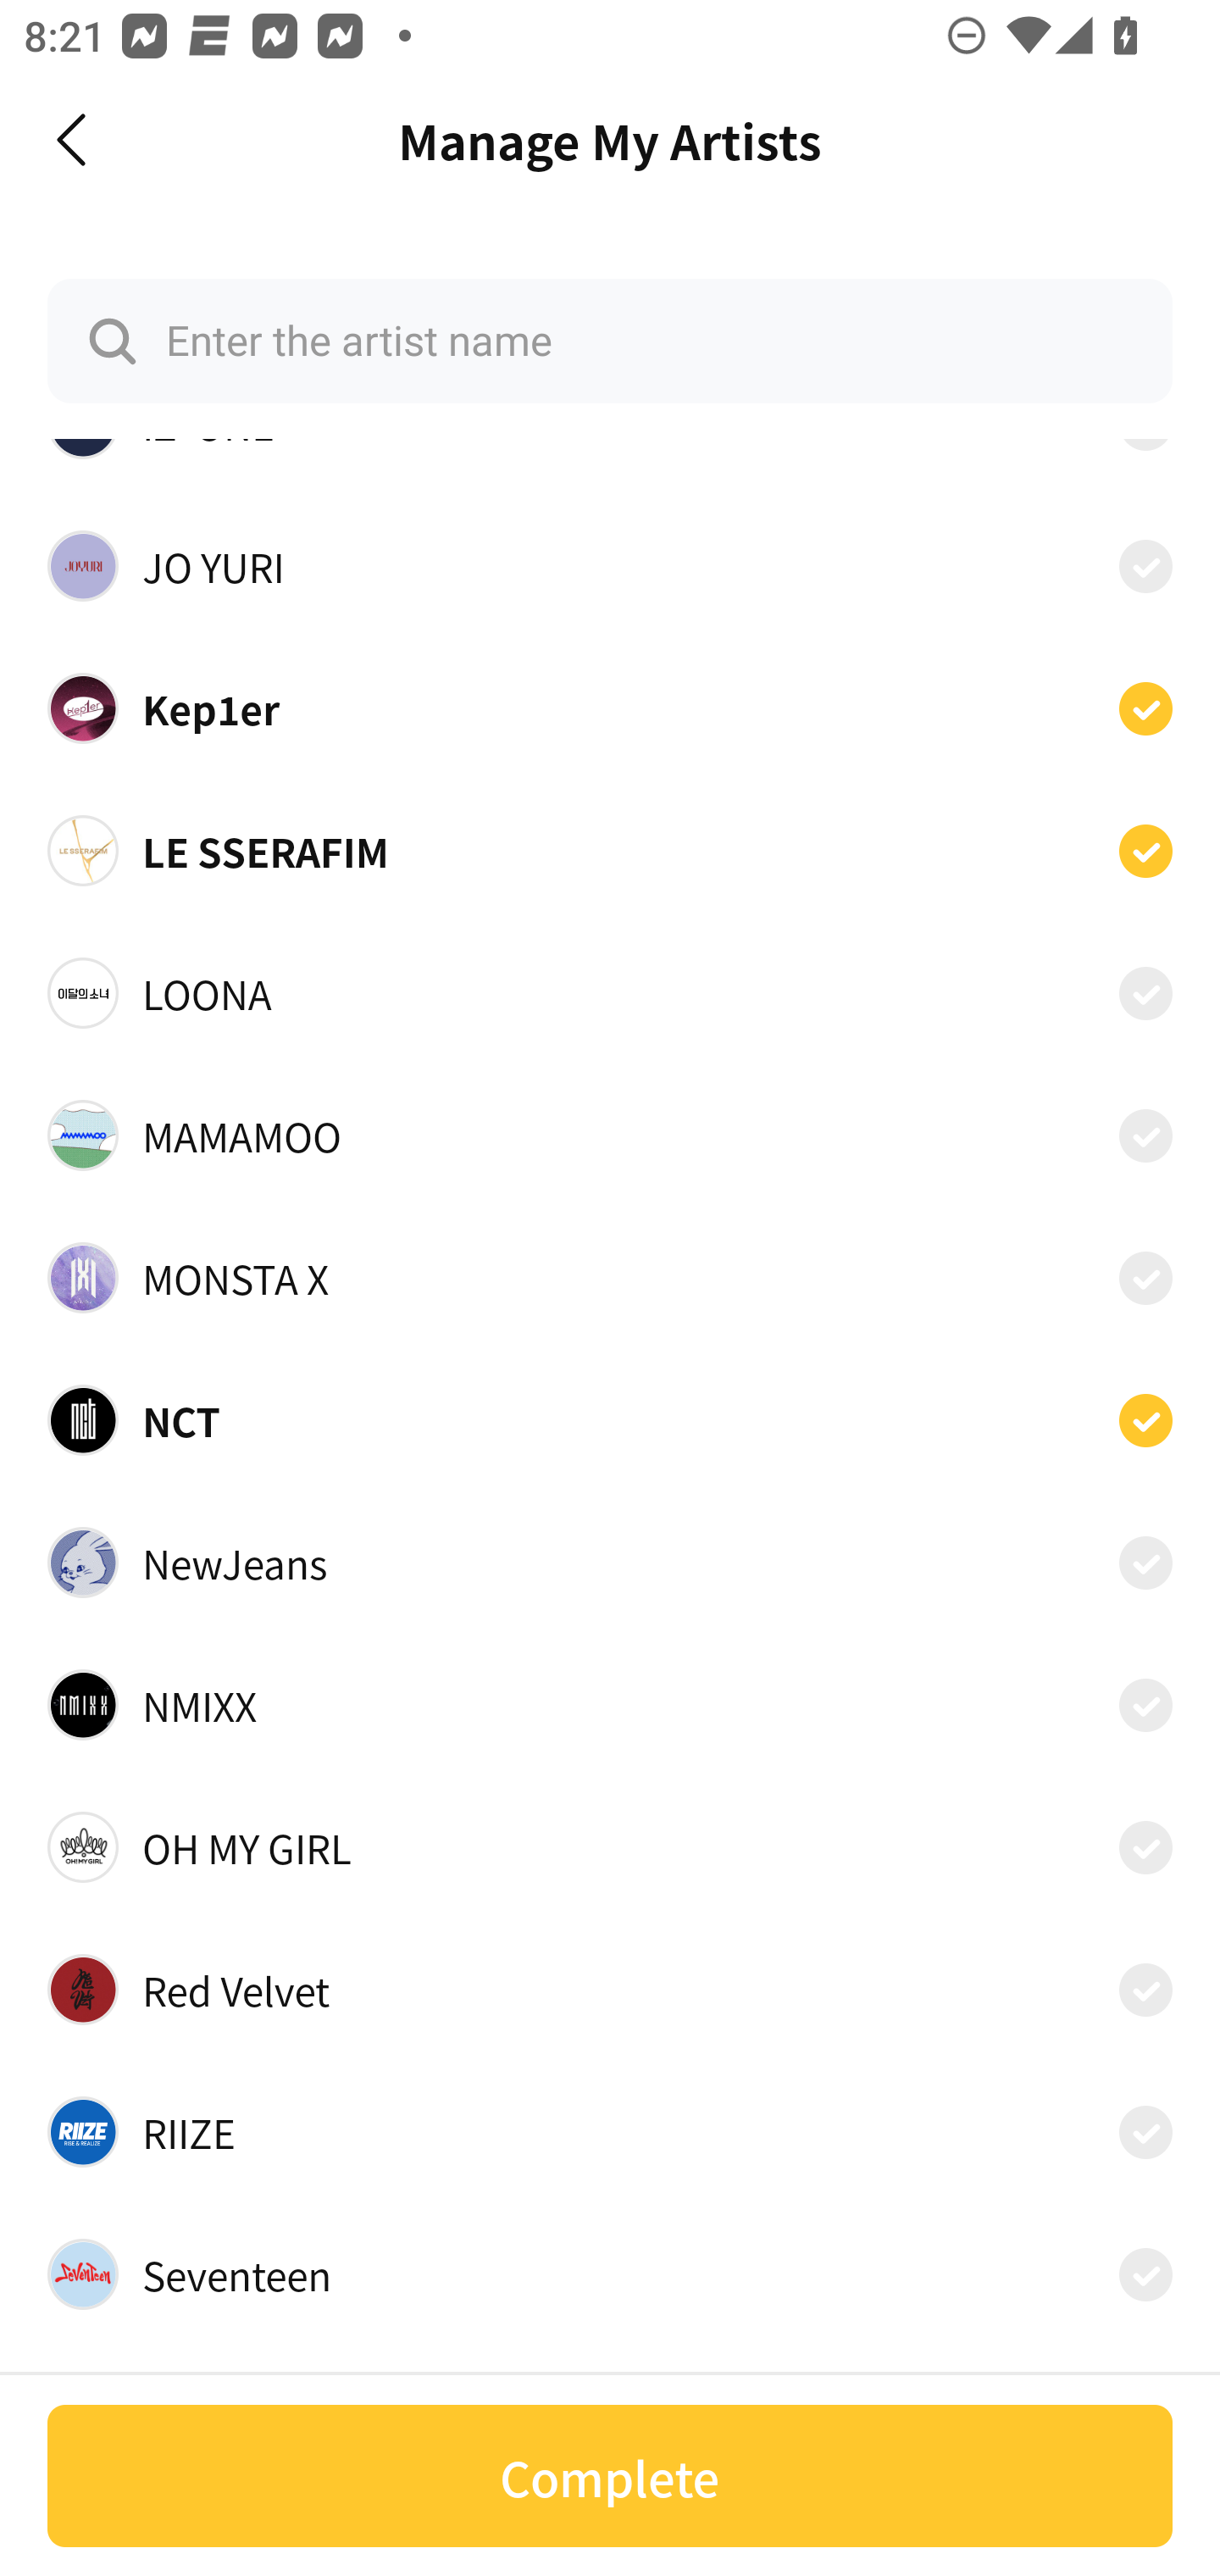 This screenshot has height=2576, width=1220. I want to click on LOONA, so click(610, 992).